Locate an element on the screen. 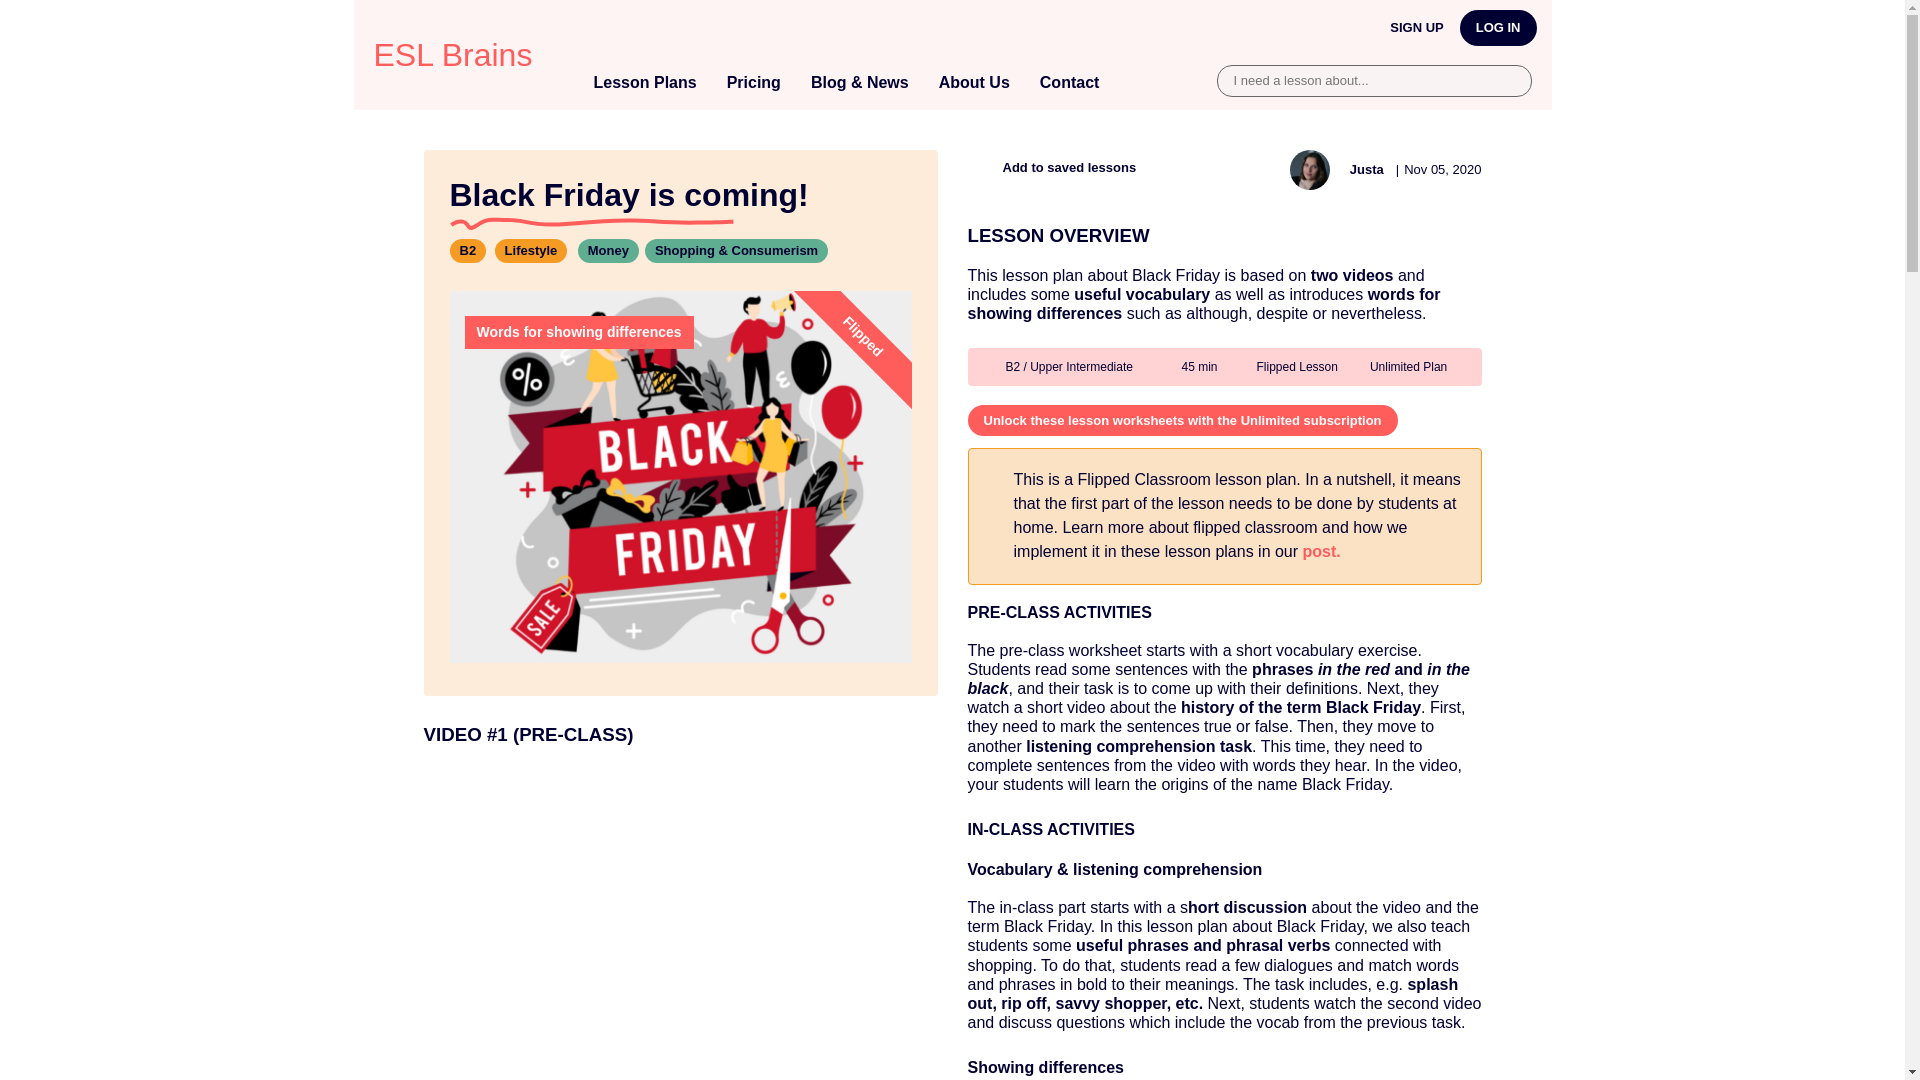  Lifestyle is located at coordinates (531, 250).